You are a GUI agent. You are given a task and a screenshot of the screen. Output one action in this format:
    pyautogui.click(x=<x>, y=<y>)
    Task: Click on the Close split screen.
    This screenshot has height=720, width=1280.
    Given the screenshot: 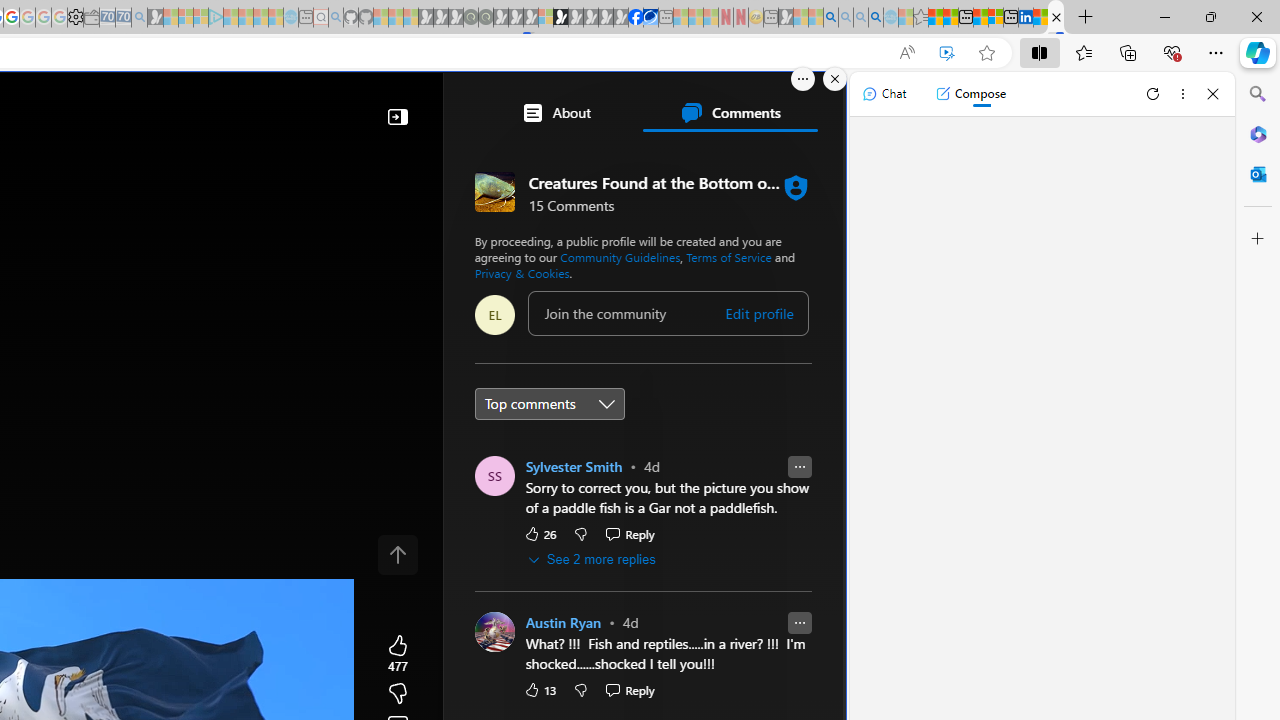 What is the action you would take?
    pyautogui.click(x=835, y=79)
    